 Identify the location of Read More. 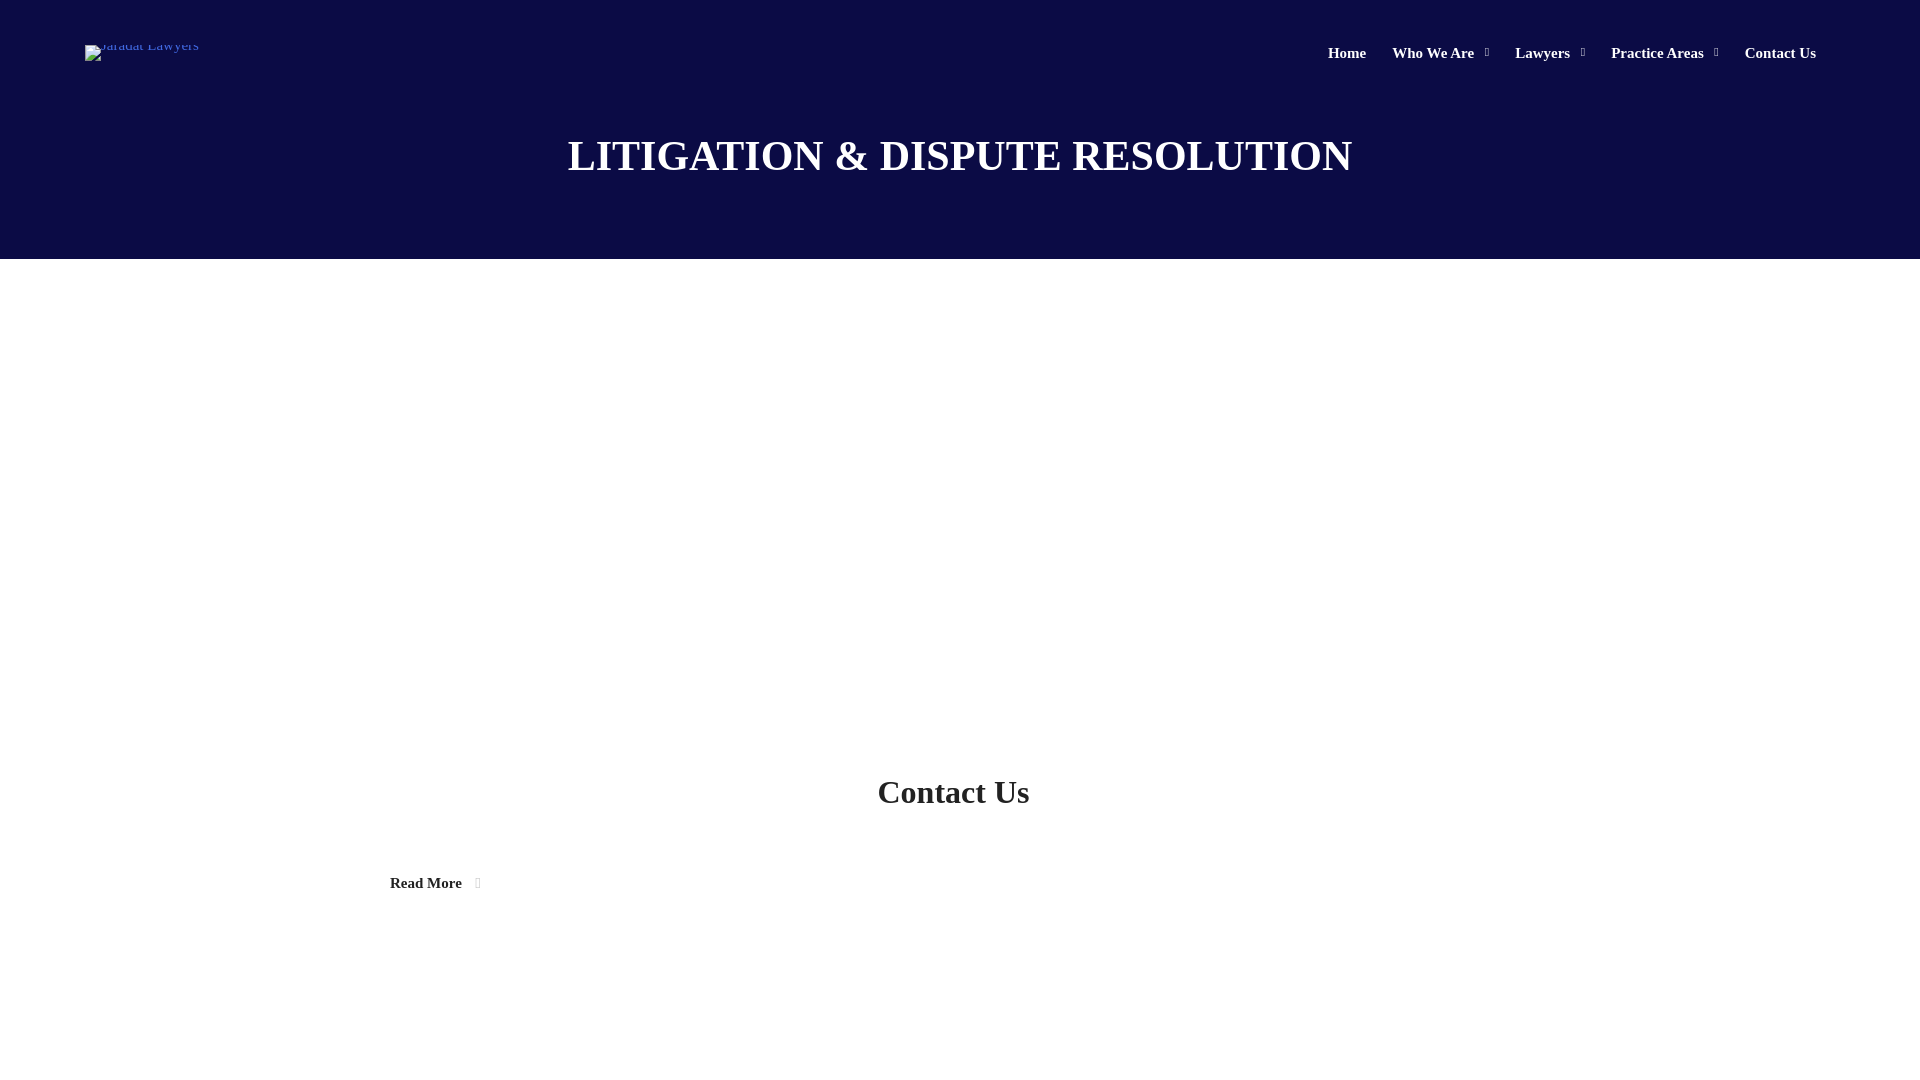
(435, 883).